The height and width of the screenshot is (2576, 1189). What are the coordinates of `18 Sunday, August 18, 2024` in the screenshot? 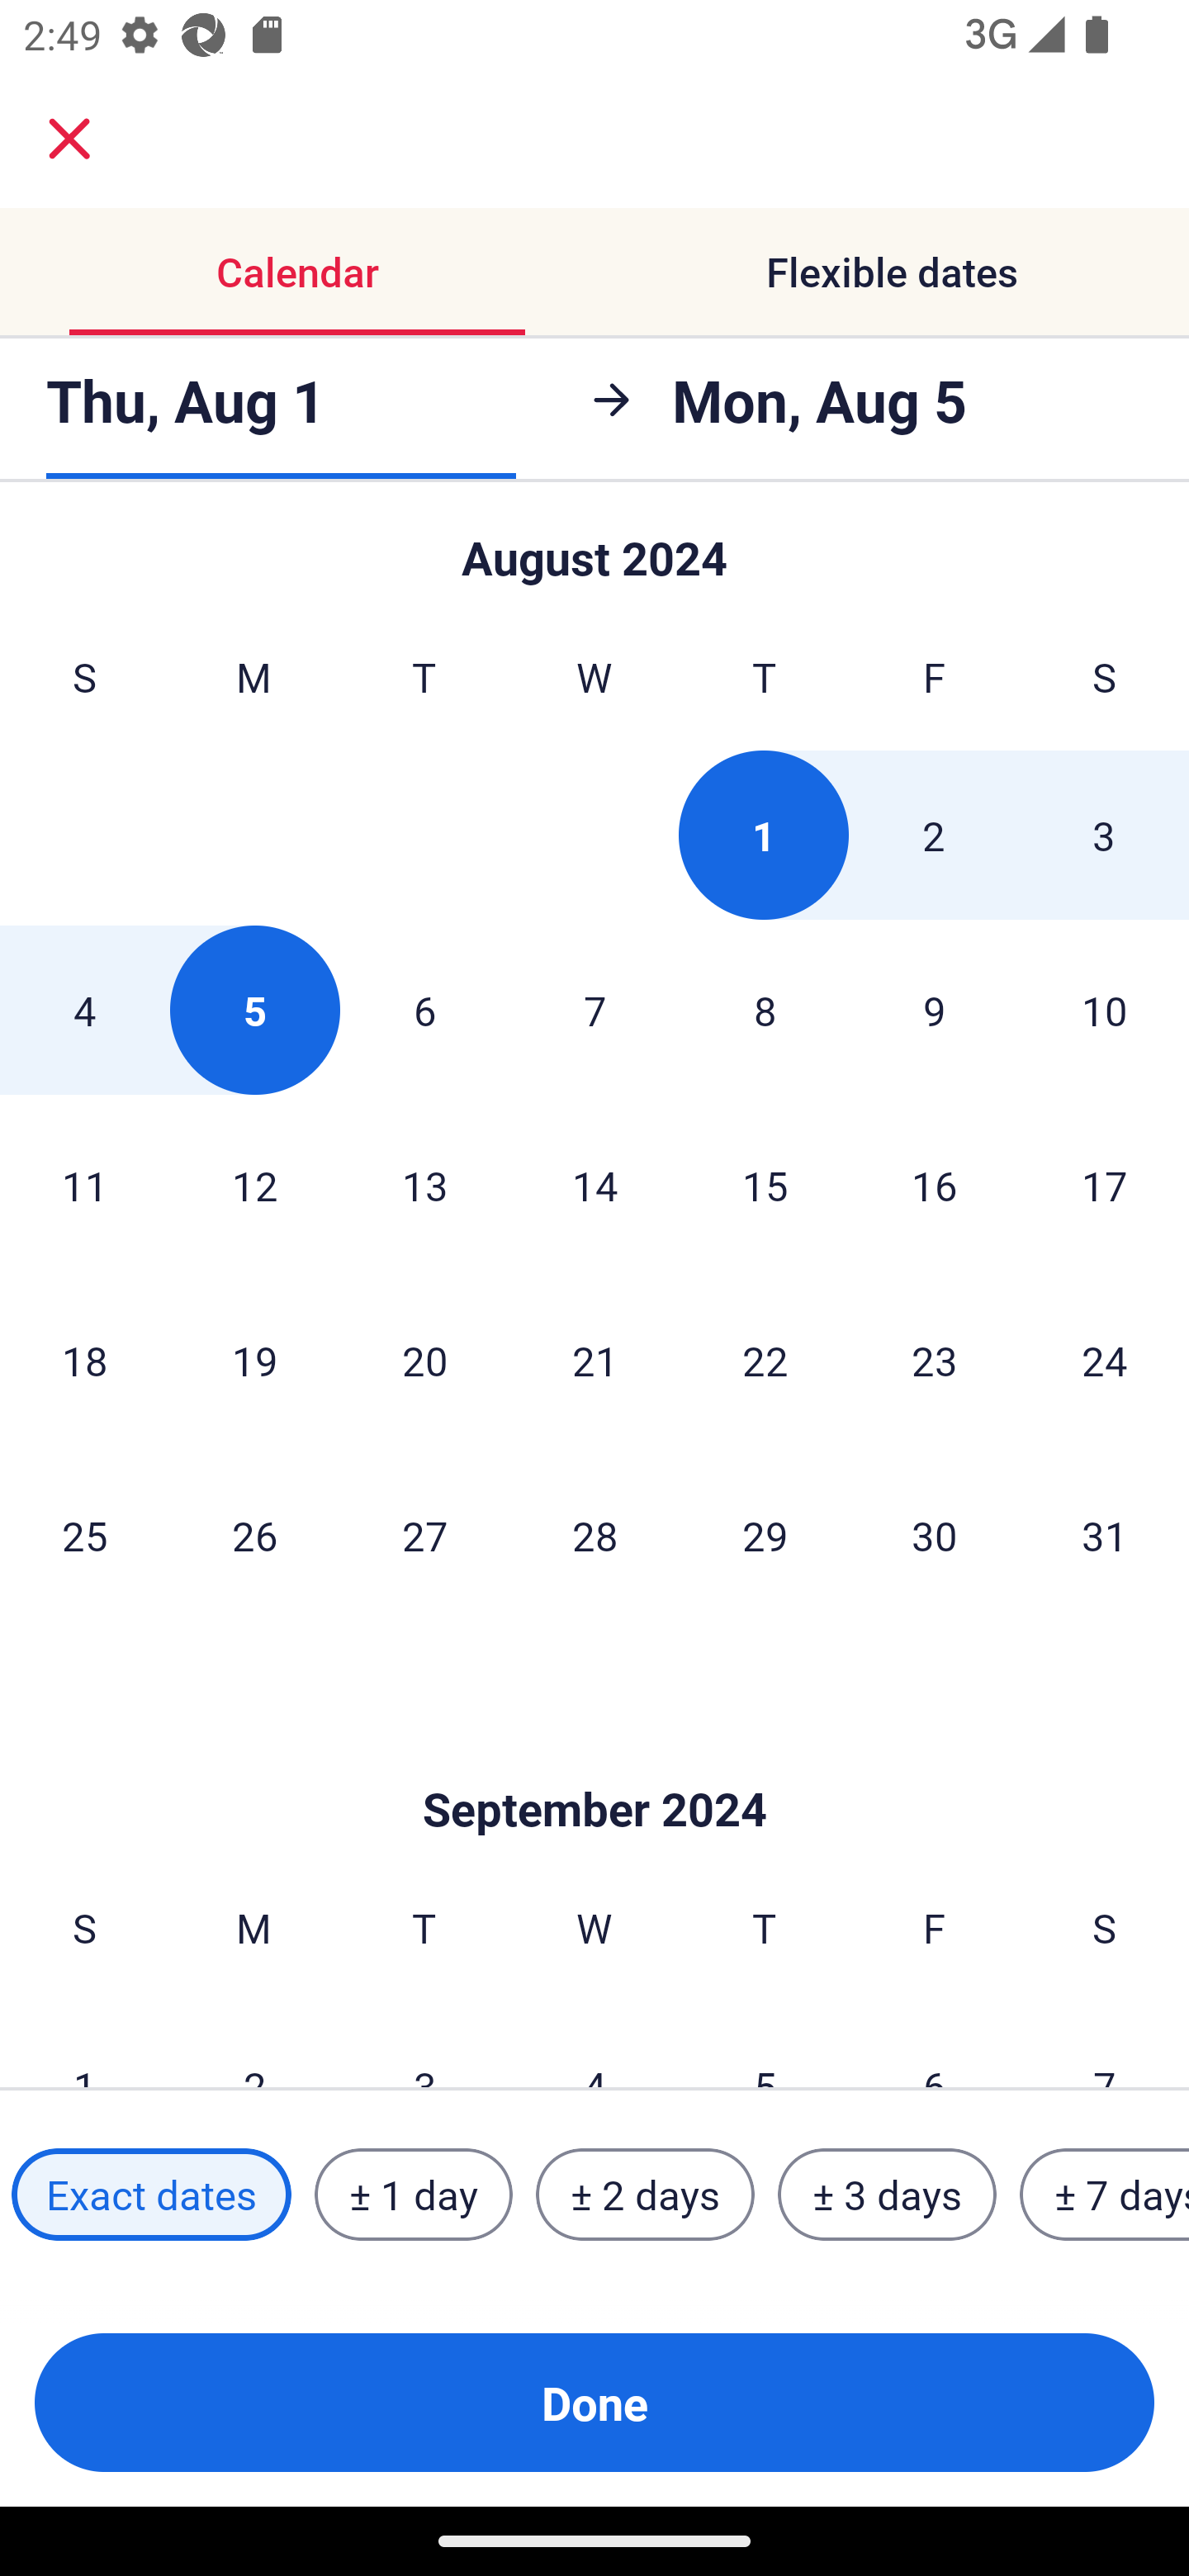 It's located at (84, 1360).